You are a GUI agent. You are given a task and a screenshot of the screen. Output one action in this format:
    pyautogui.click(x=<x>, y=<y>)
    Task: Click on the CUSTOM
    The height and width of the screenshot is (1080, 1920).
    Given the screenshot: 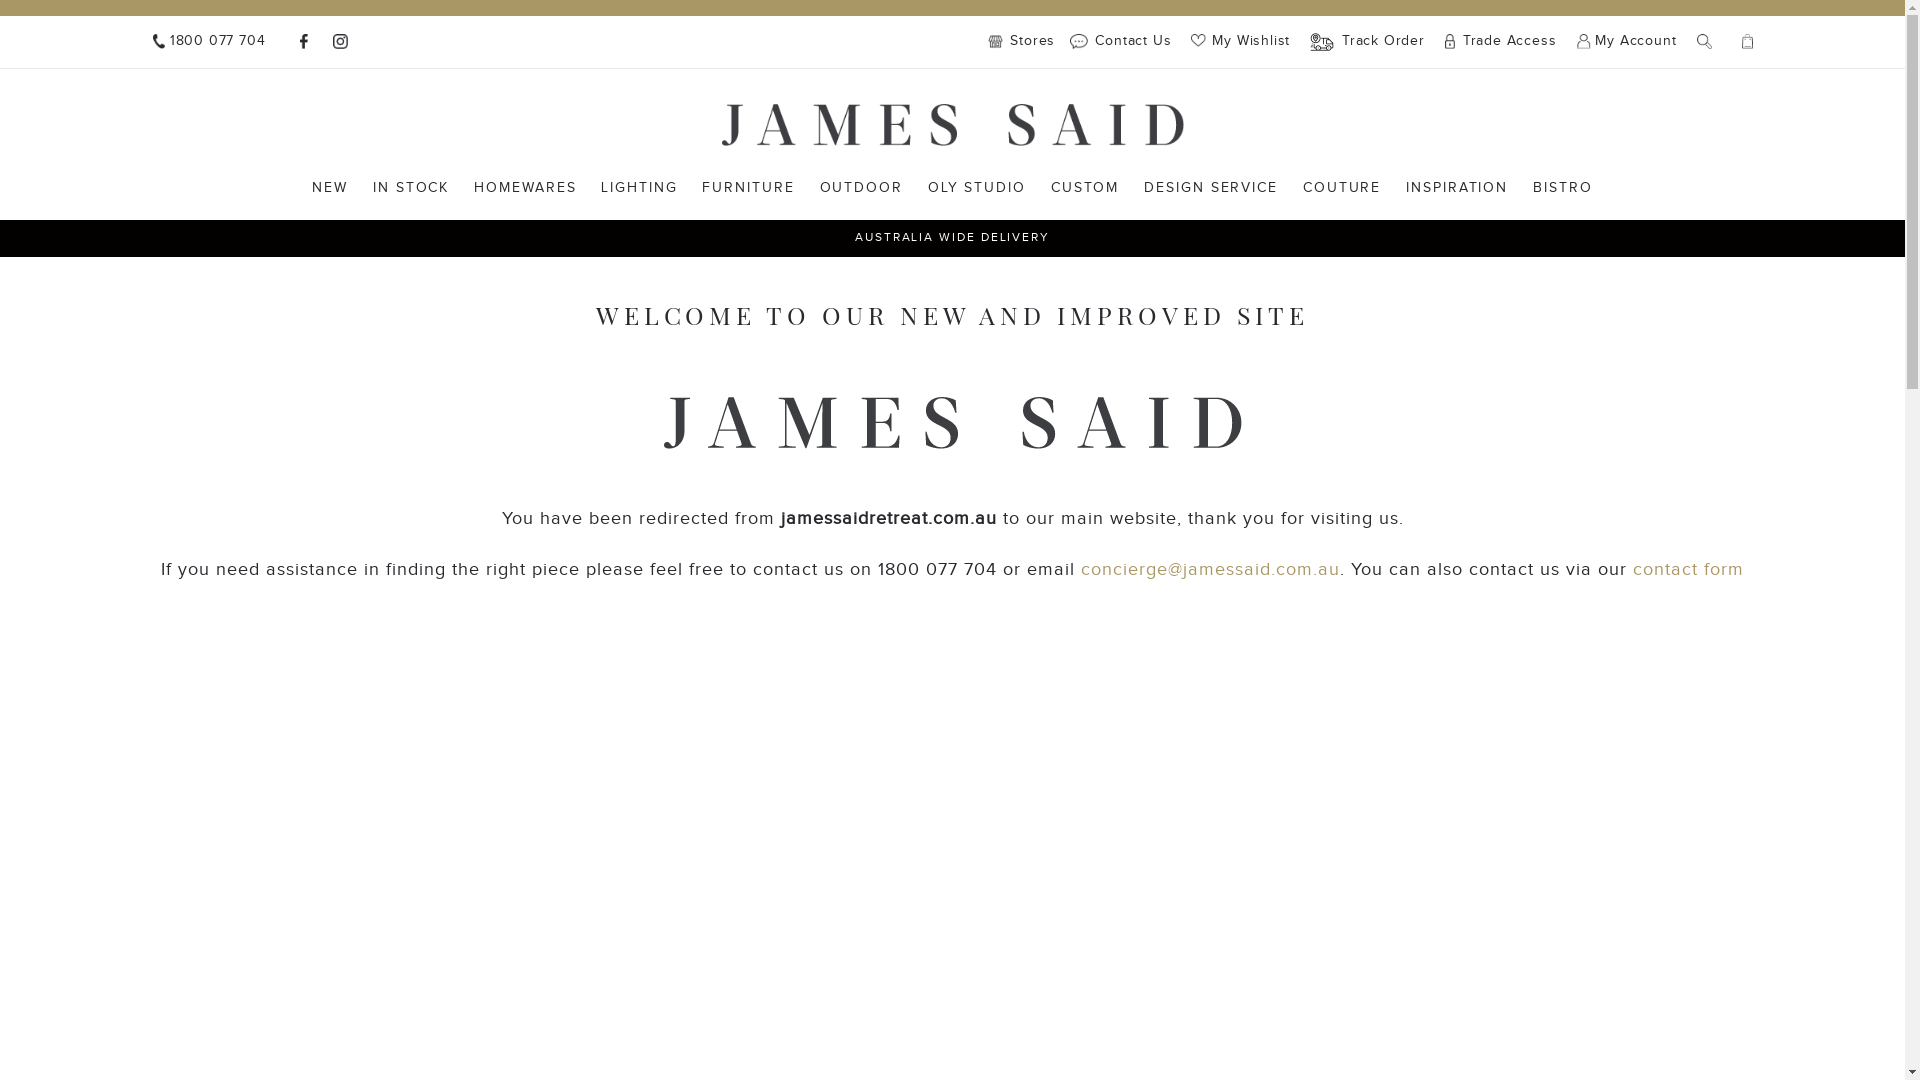 What is the action you would take?
    pyautogui.click(x=1086, y=189)
    